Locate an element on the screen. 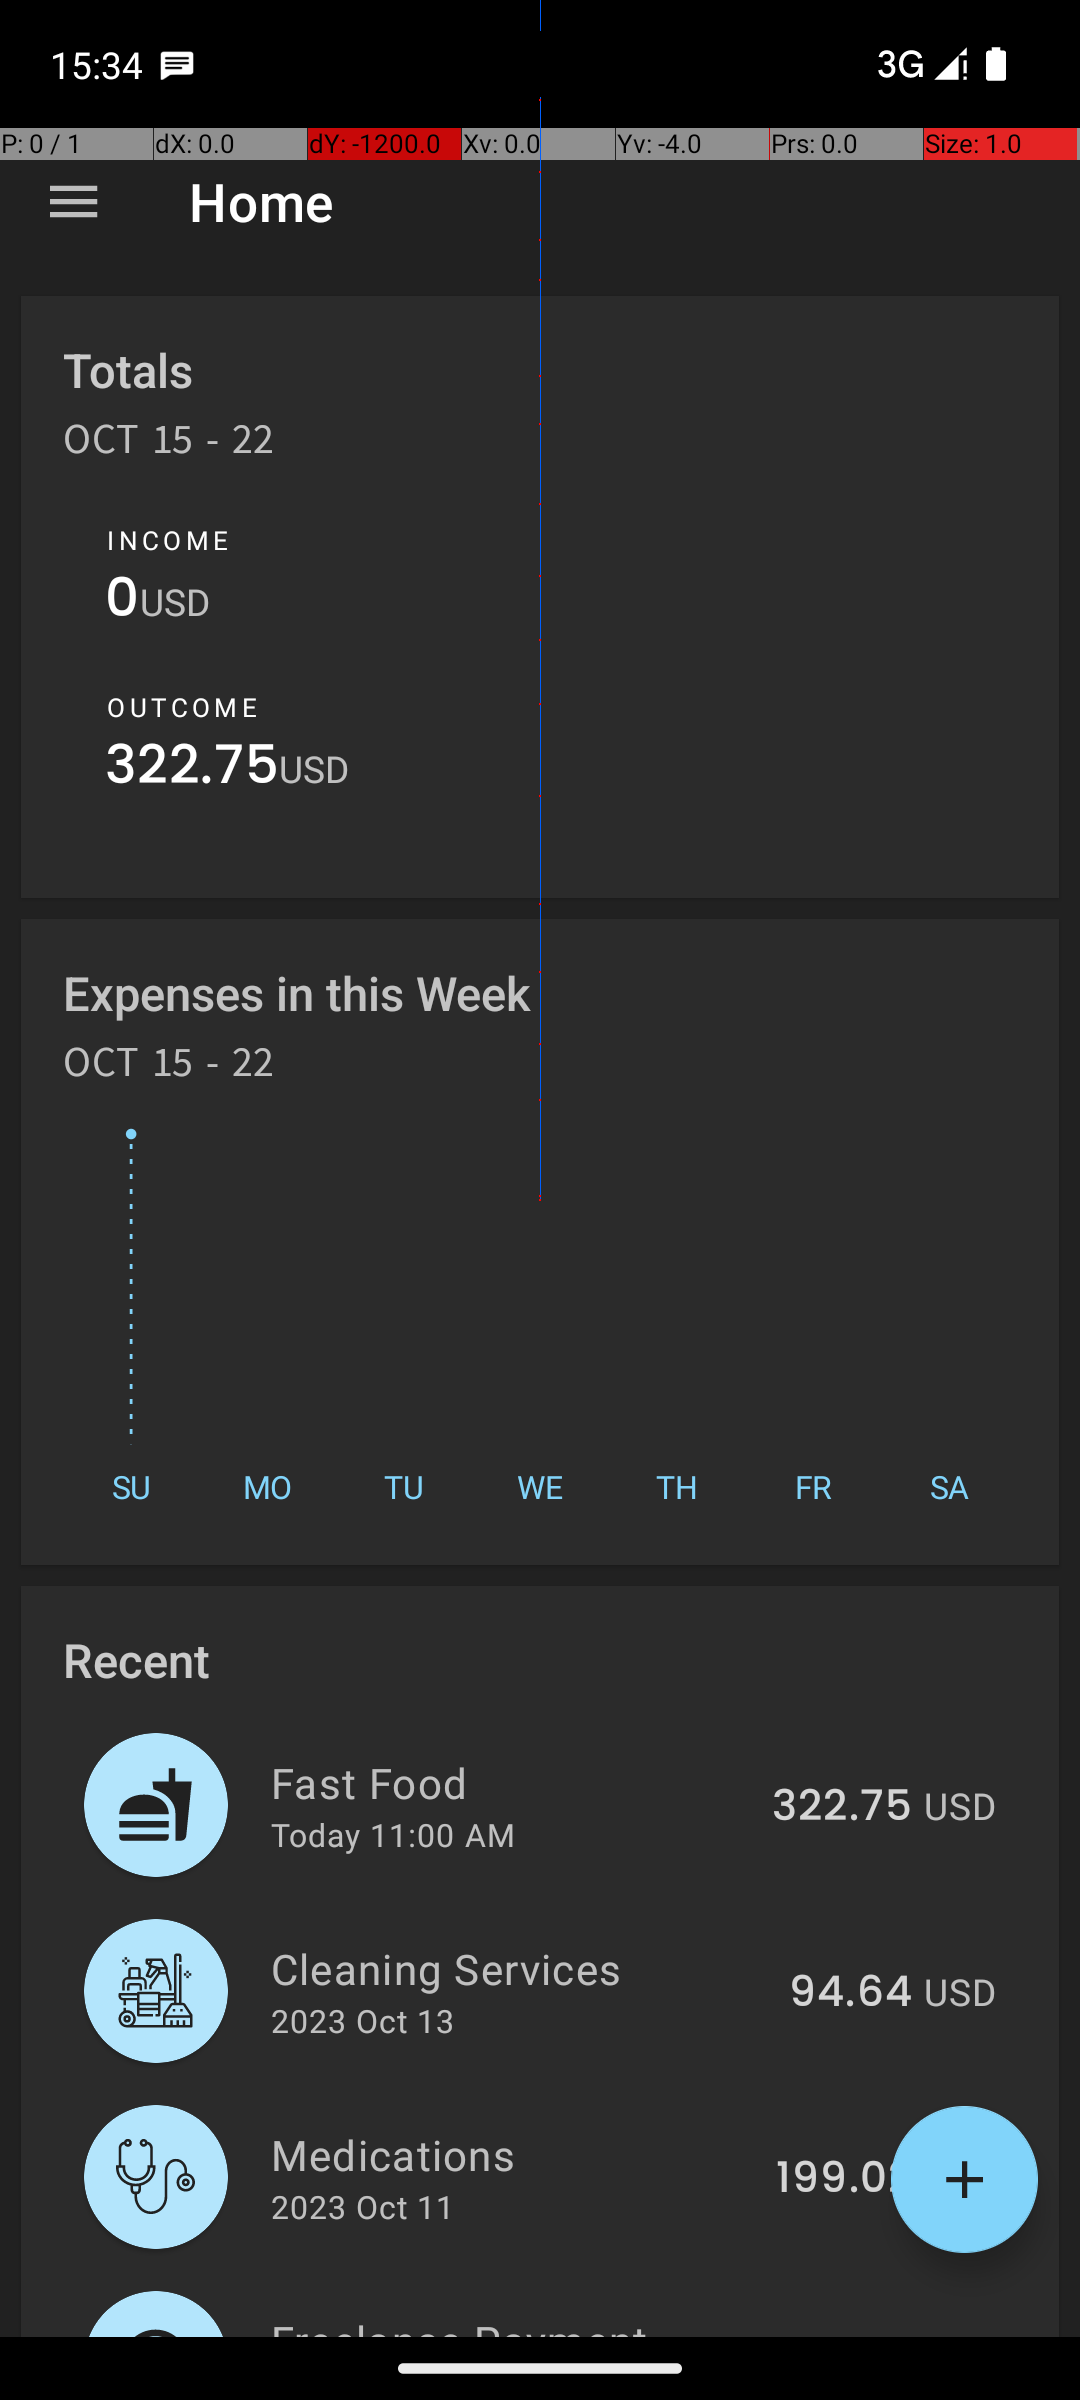  Today 11:00 AM is located at coordinates (393, 1834).